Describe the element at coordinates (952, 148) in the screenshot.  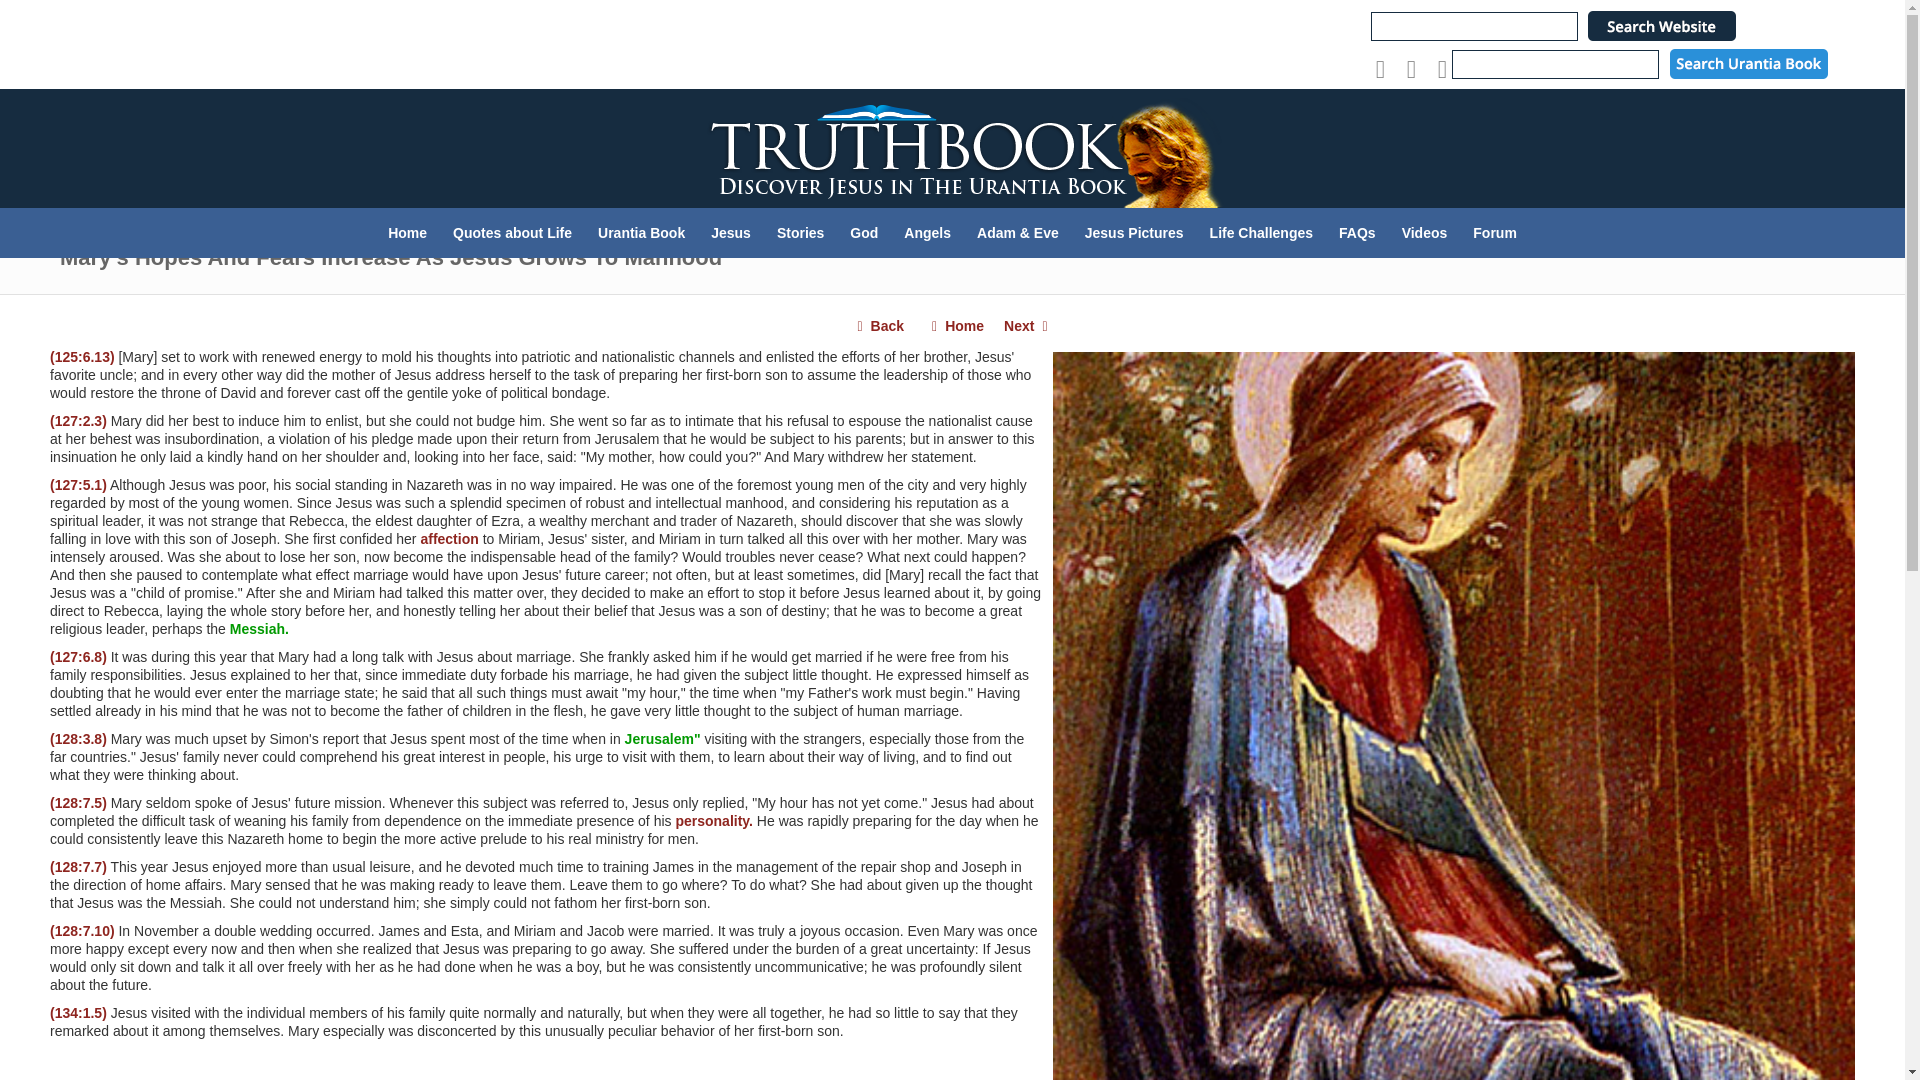
I see `TruthbookLogoRightWhite594x119` at that location.